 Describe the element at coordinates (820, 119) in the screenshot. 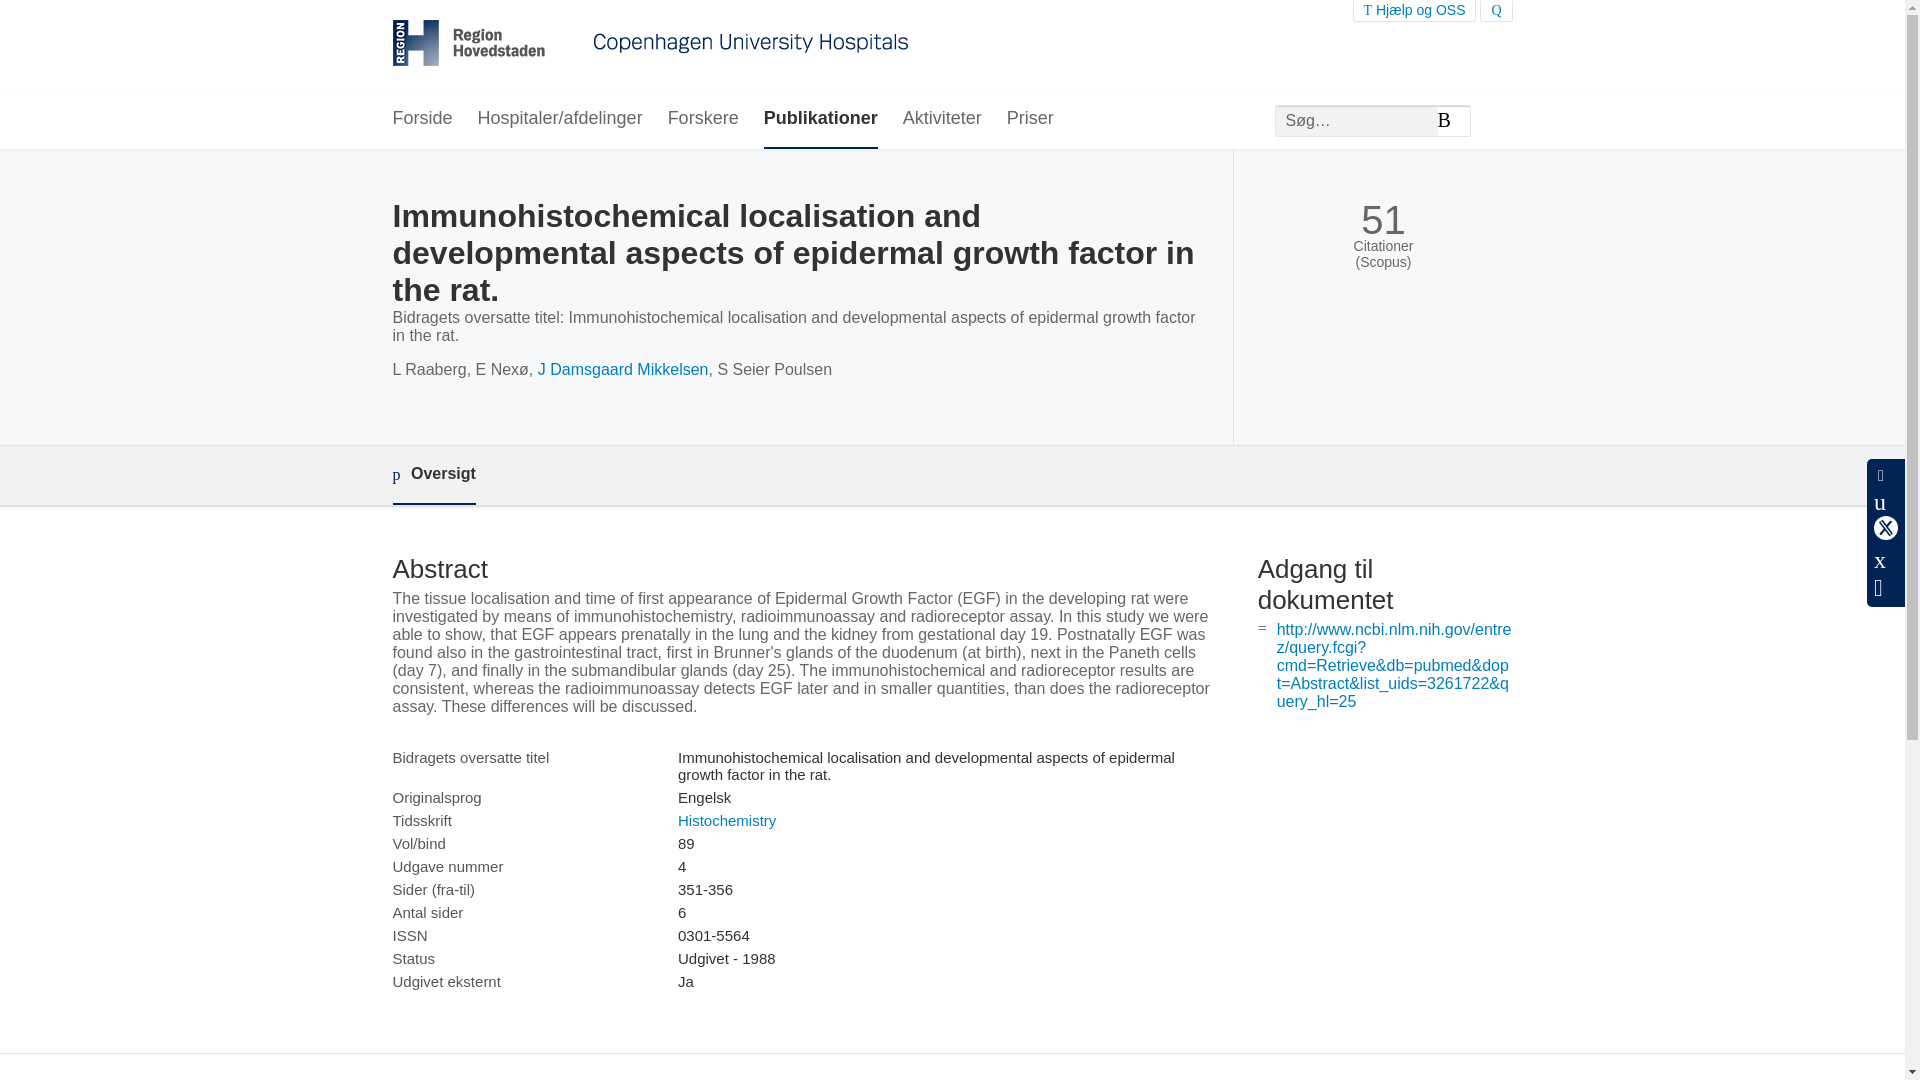

I see `Publikationer` at that location.